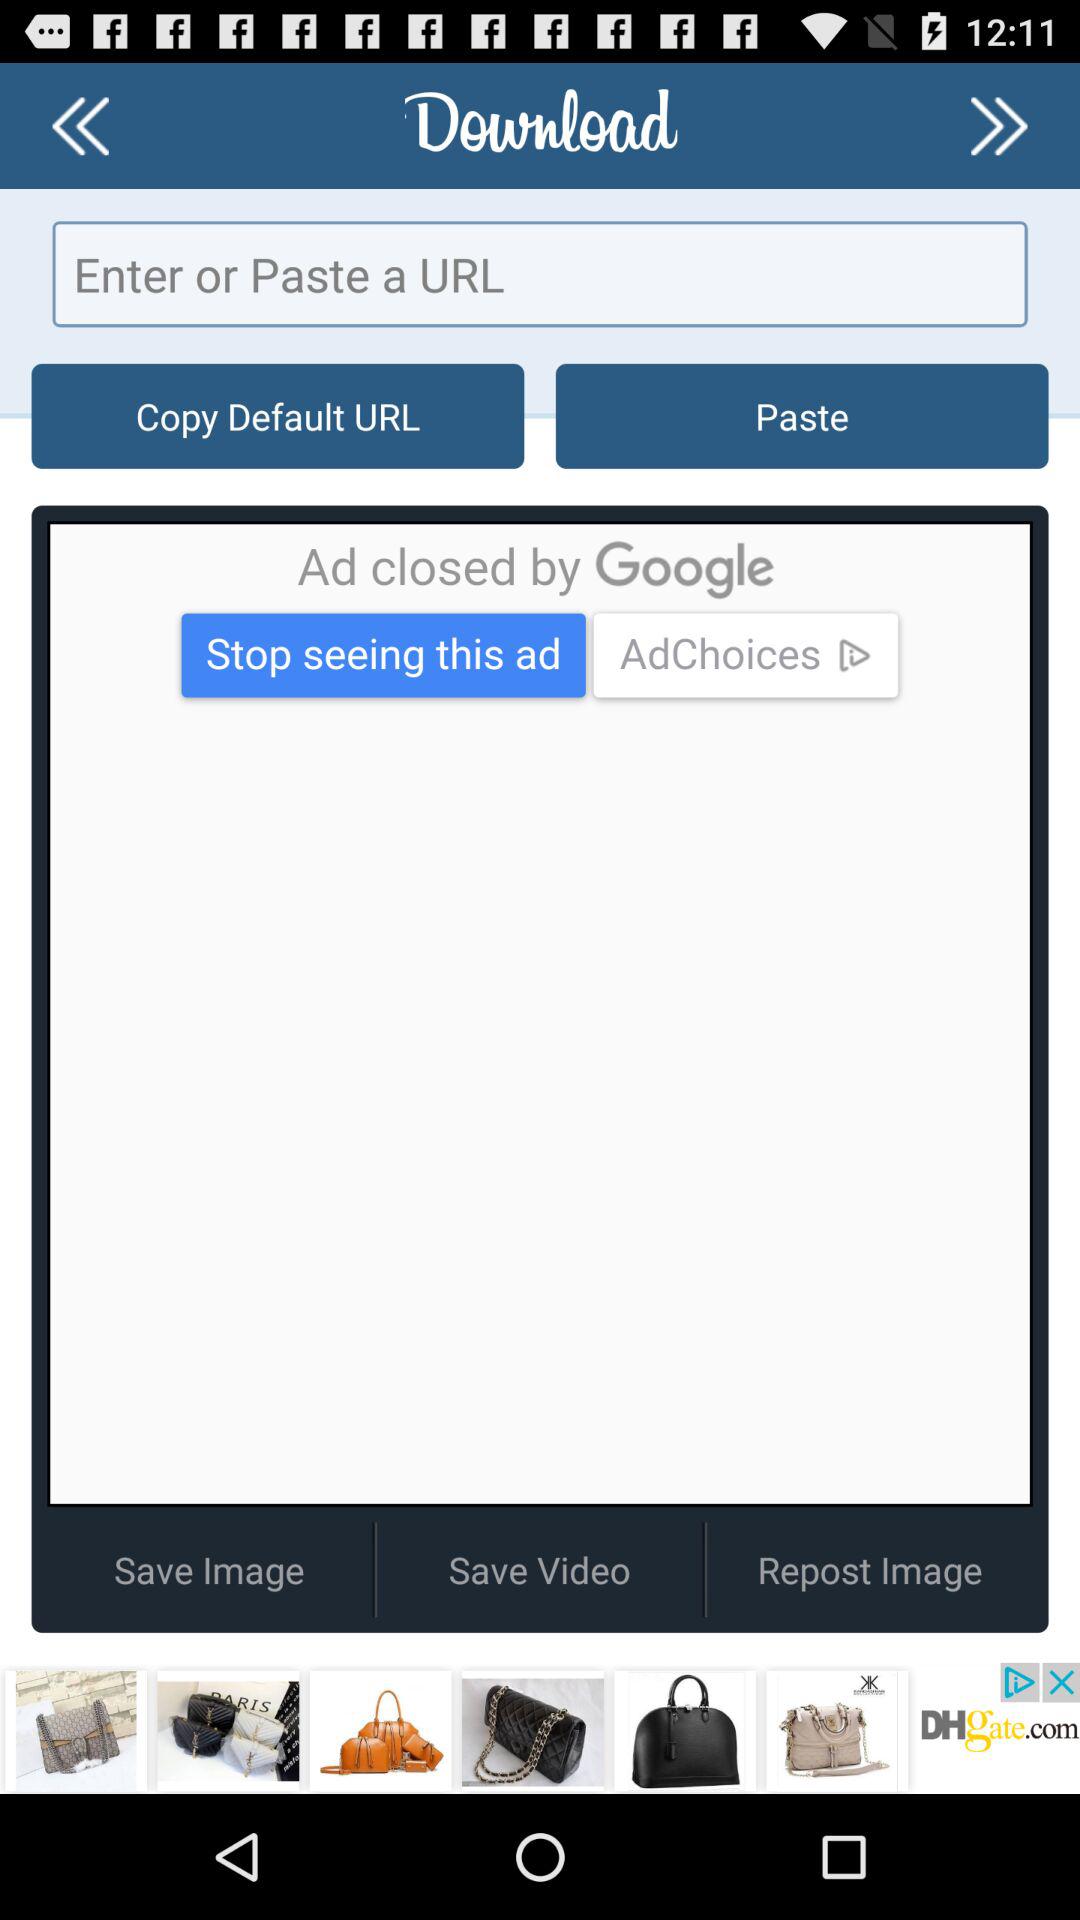 This screenshot has width=1080, height=1920. I want to click on go back, so click(80, 126).